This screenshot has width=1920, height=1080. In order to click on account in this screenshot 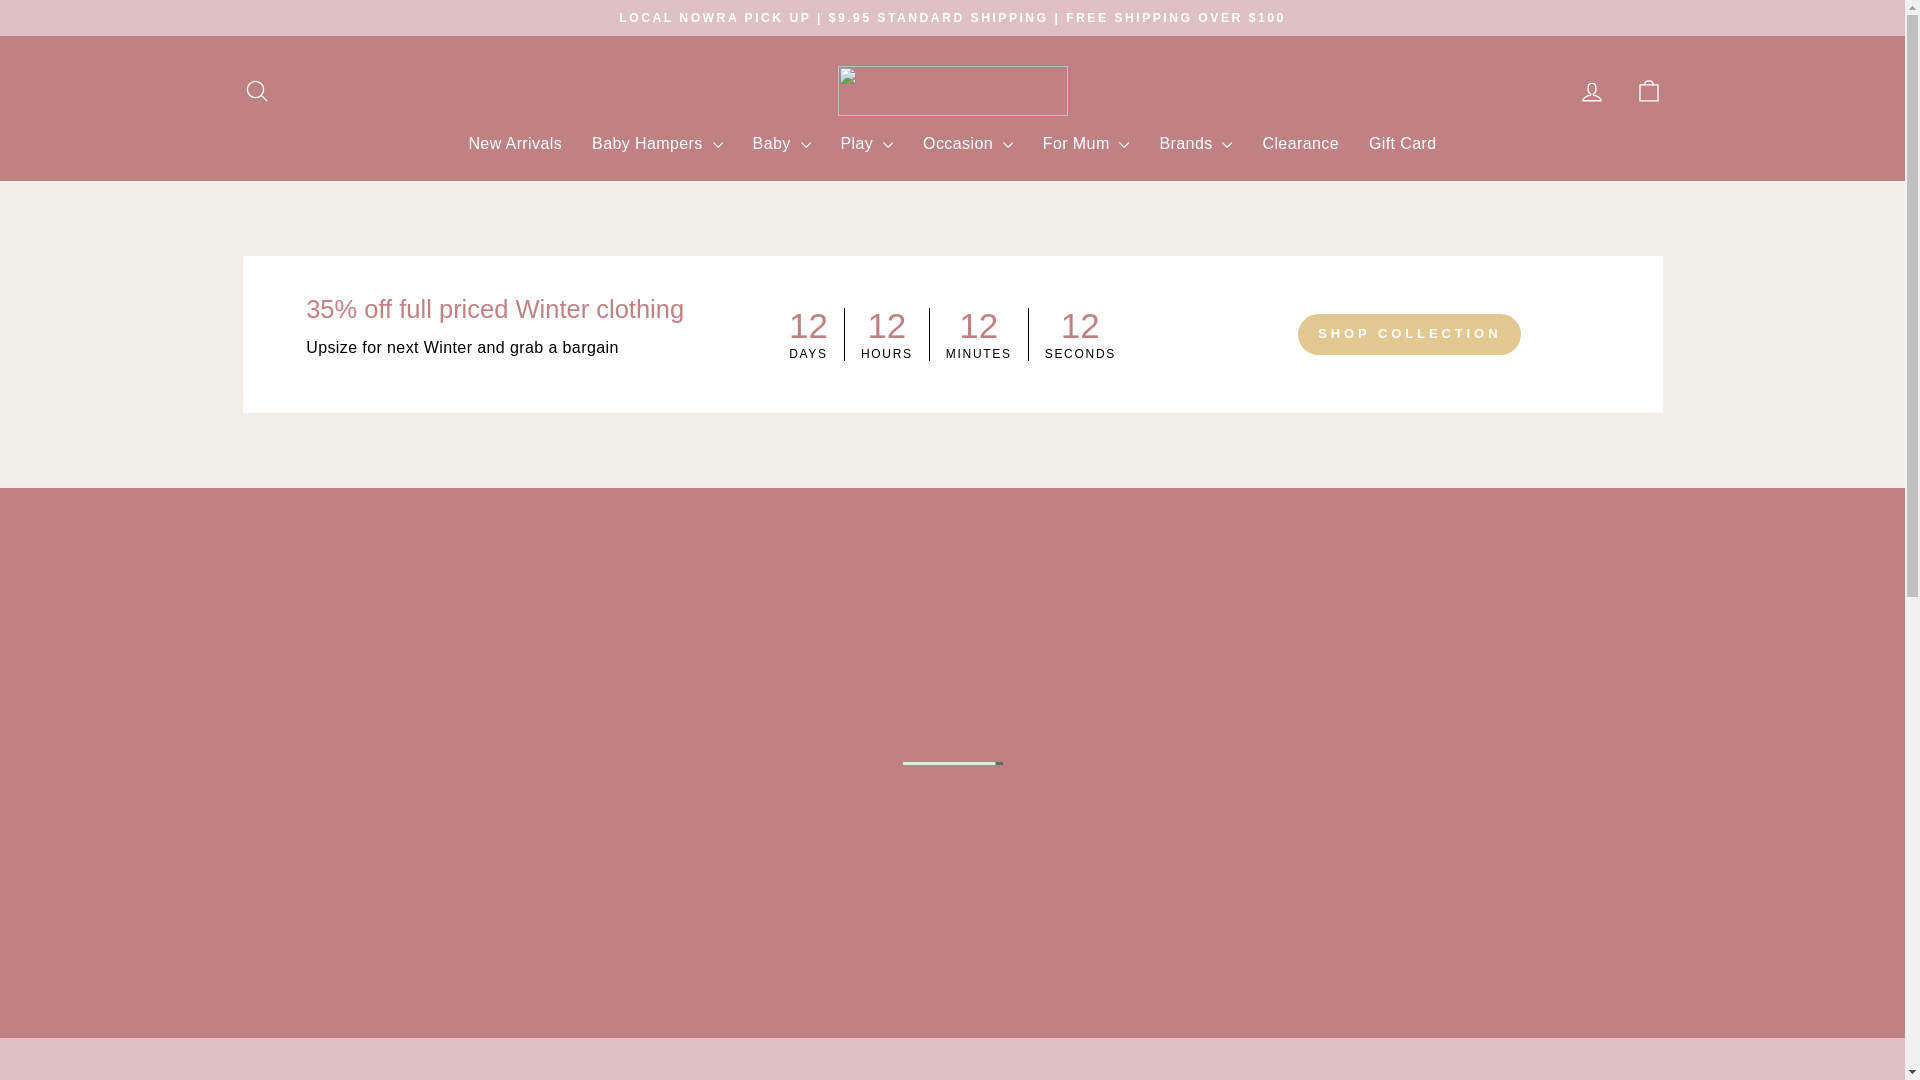, I will do `click(1592, 91)`.